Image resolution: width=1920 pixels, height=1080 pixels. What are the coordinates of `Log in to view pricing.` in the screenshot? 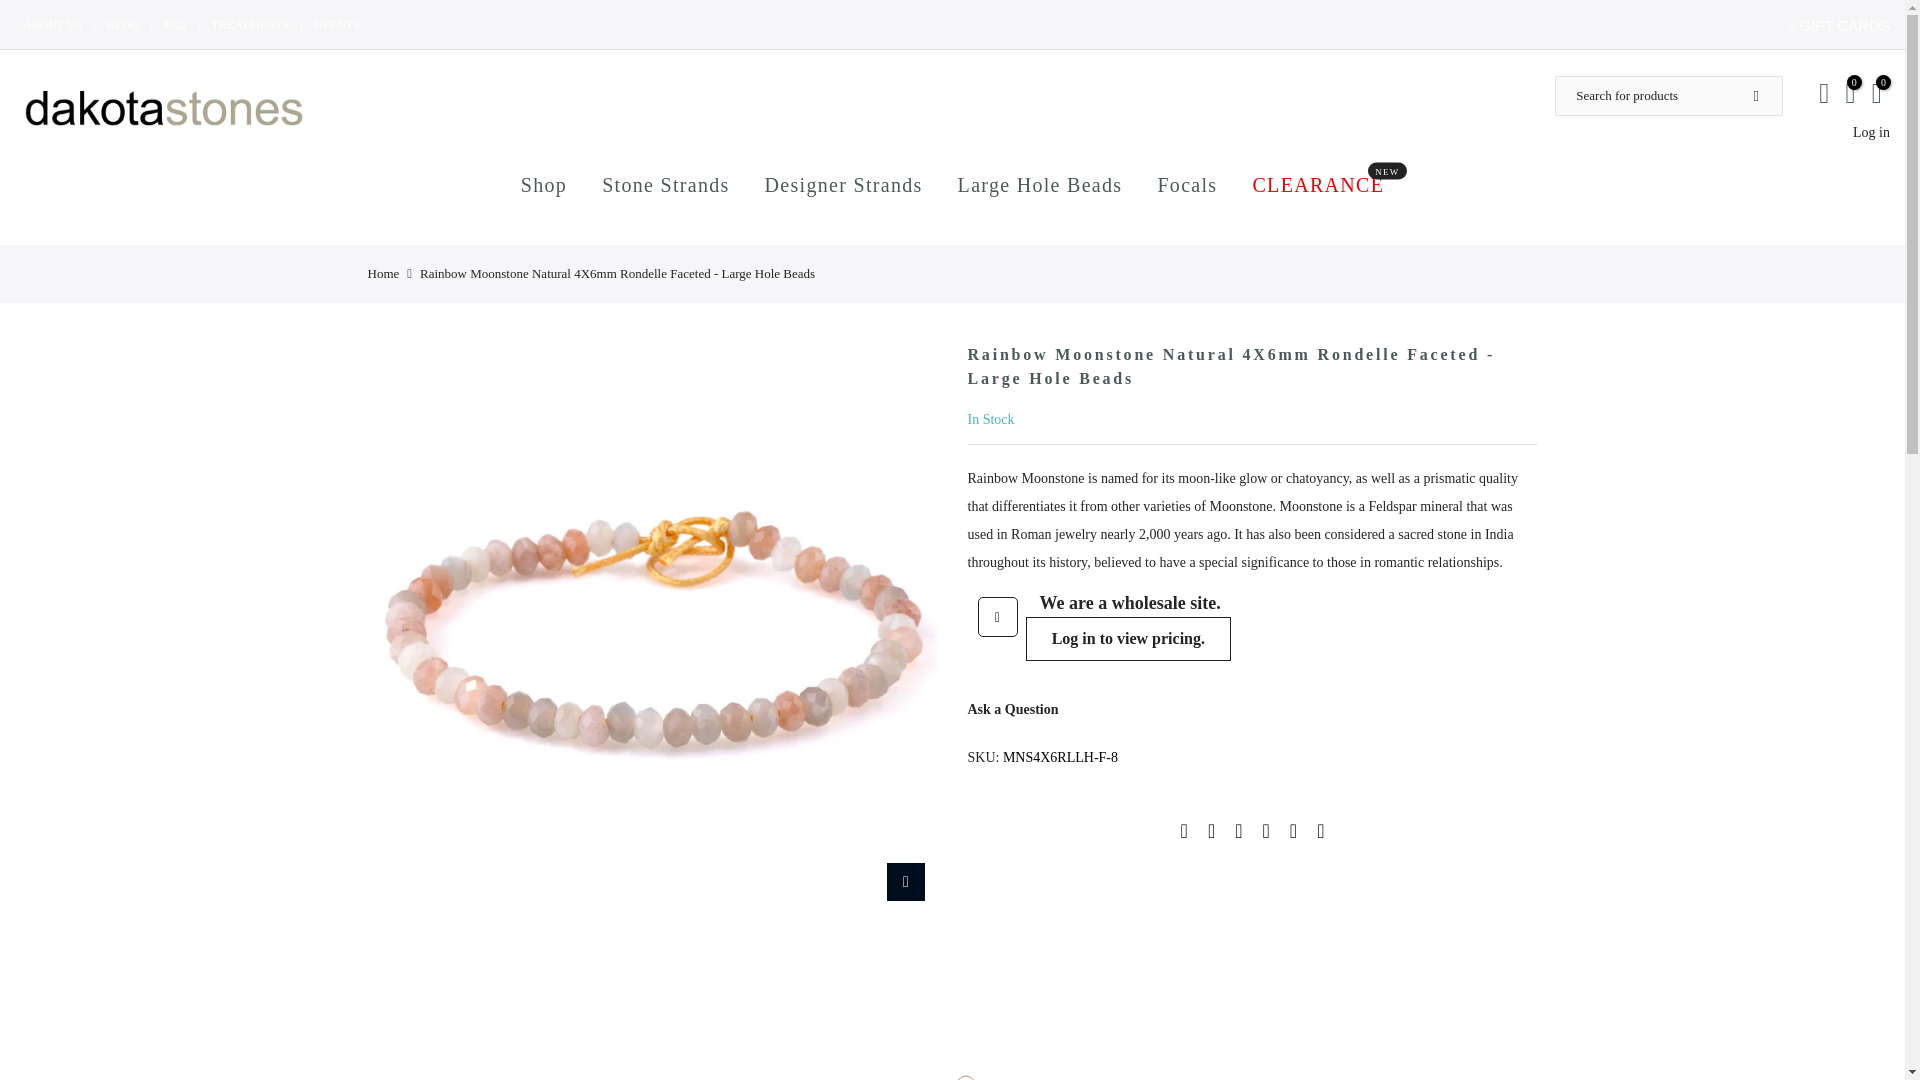 It's located at (1842, 25).